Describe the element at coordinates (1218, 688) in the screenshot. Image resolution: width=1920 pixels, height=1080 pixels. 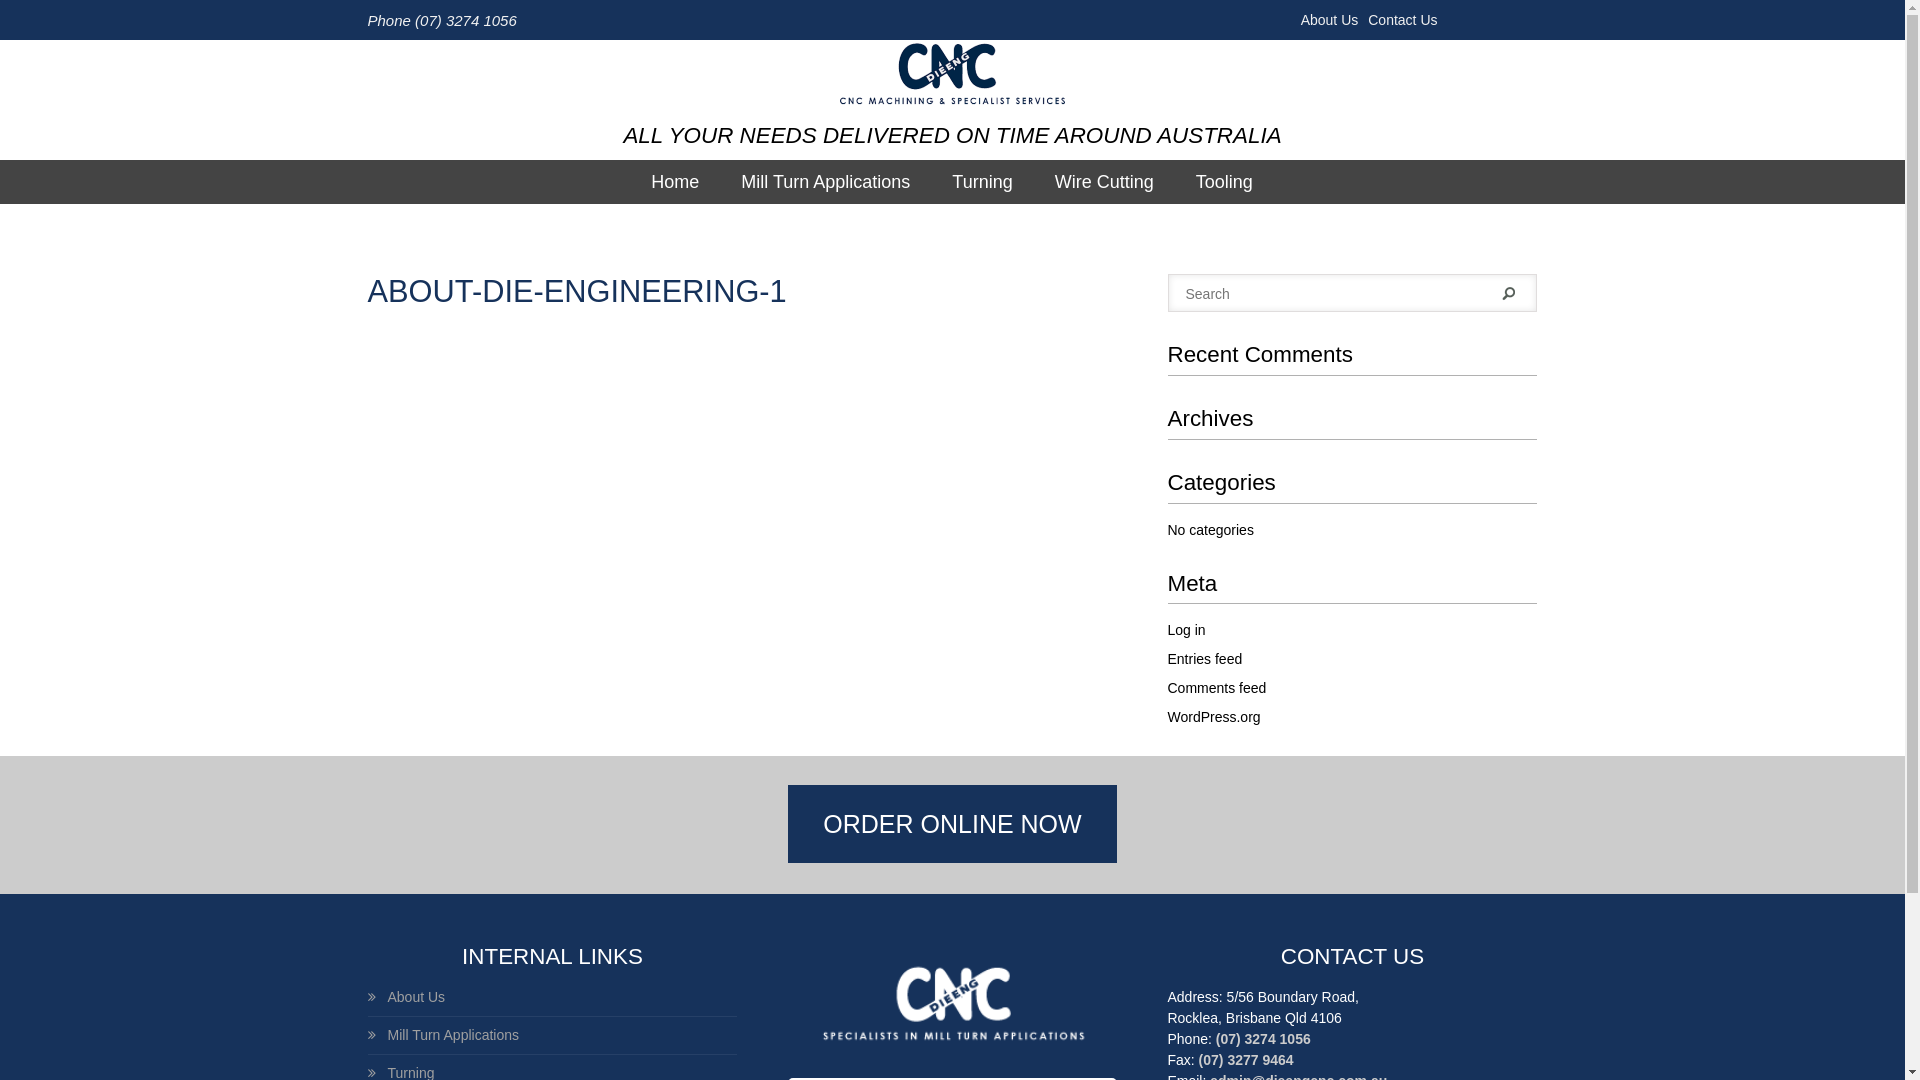
I see `Comments feed` at that location.